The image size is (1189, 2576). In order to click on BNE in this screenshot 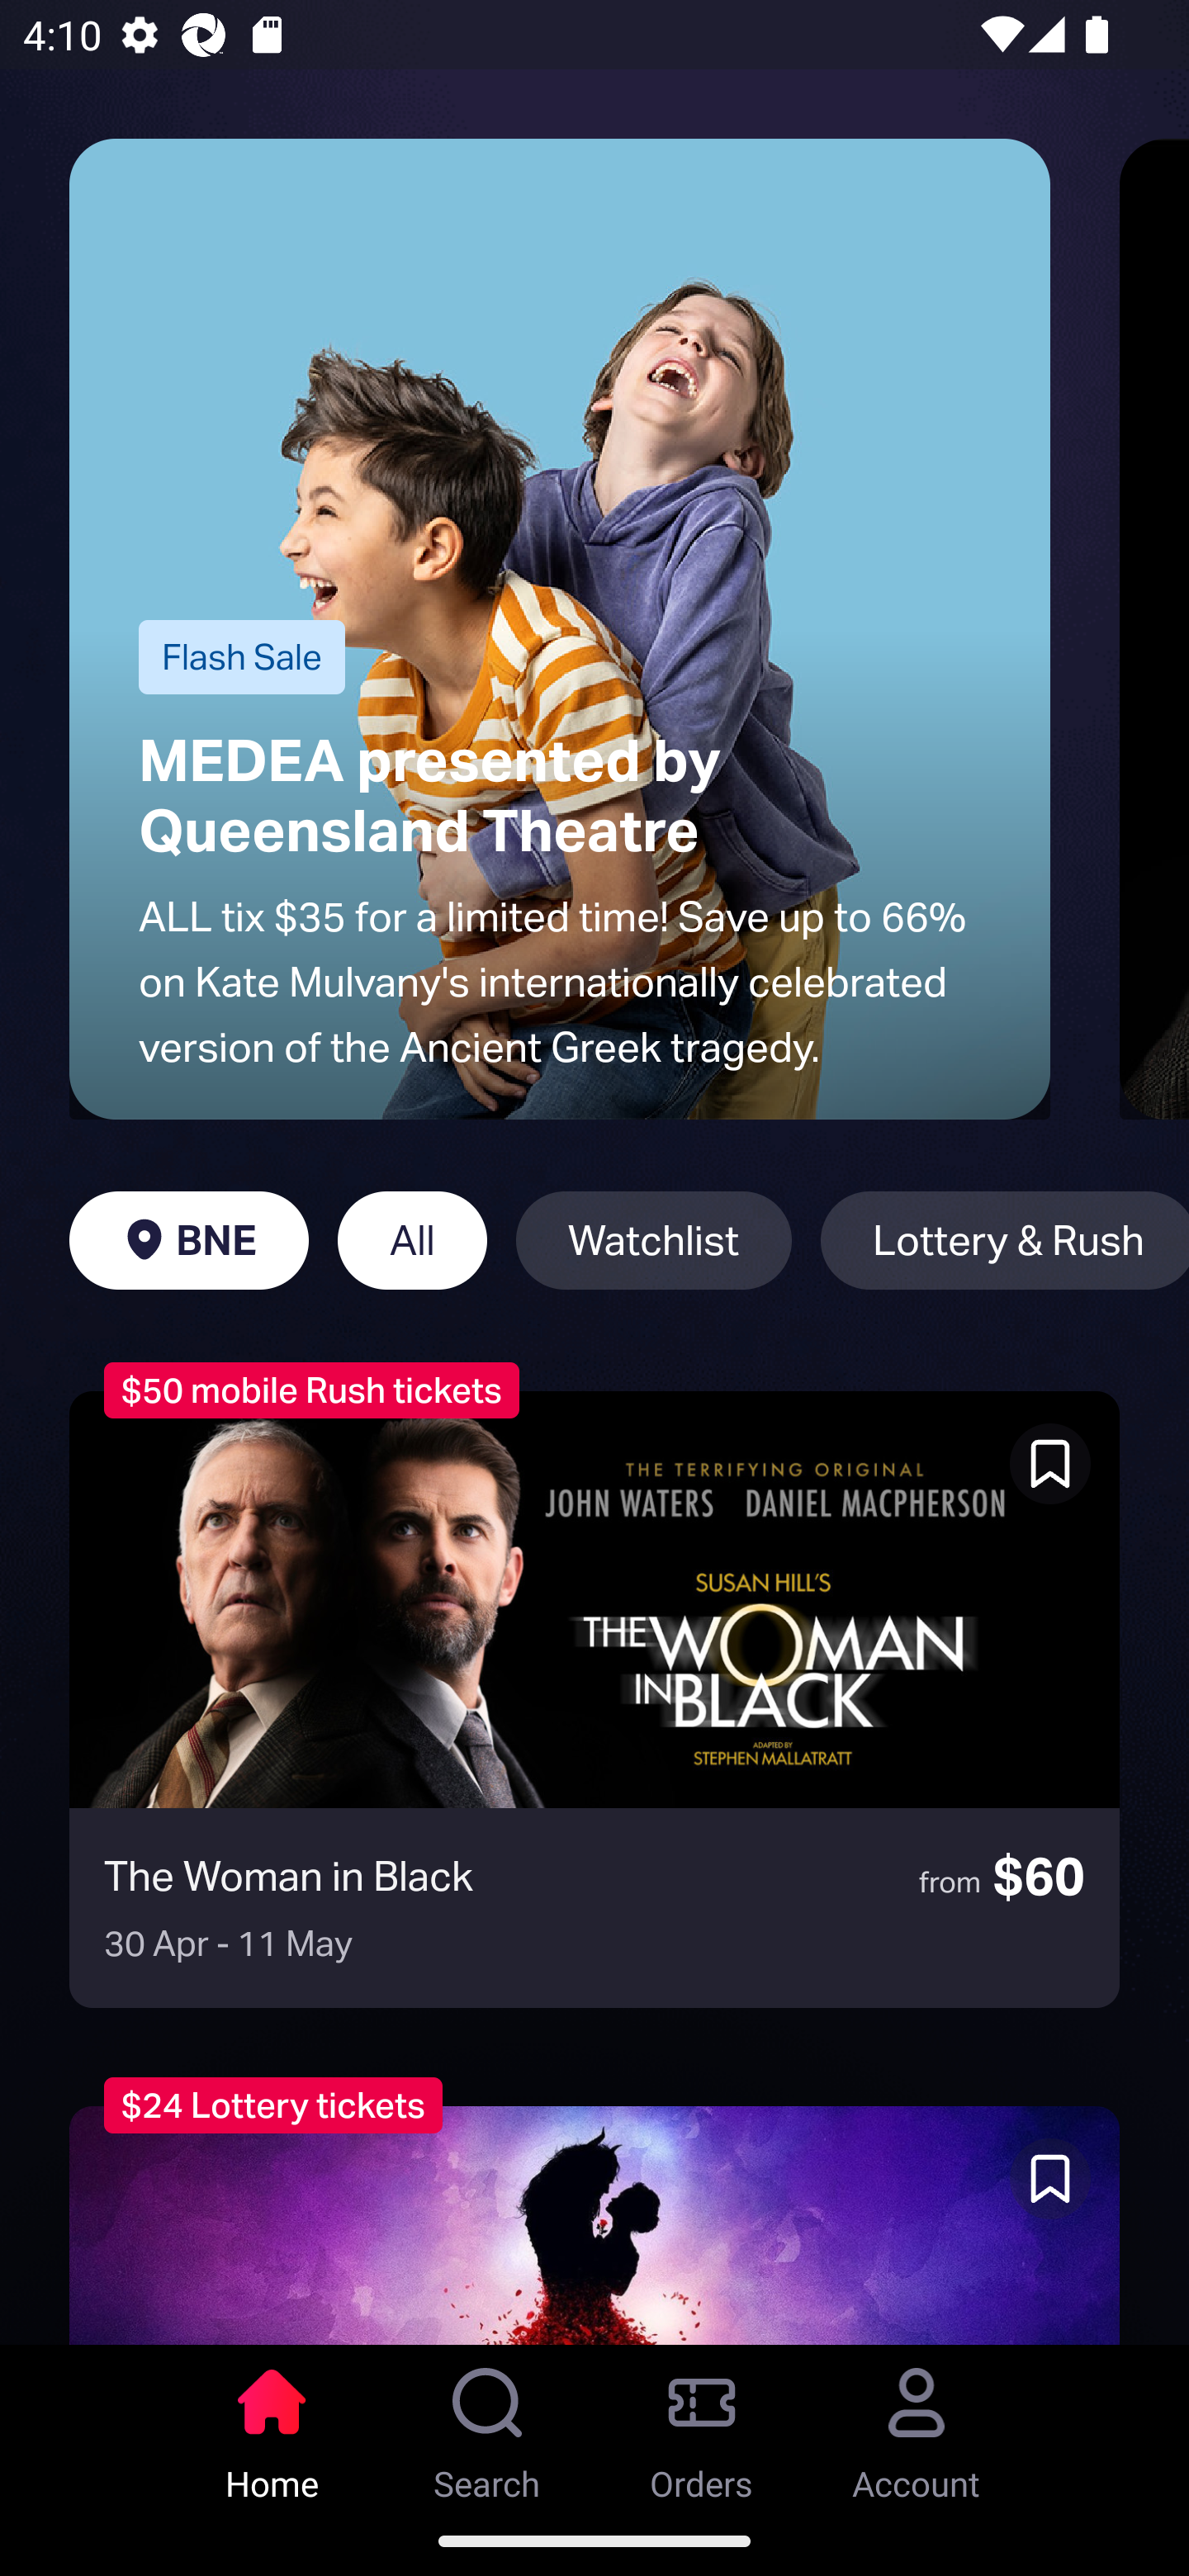, I will do `click(188, 1240)`.